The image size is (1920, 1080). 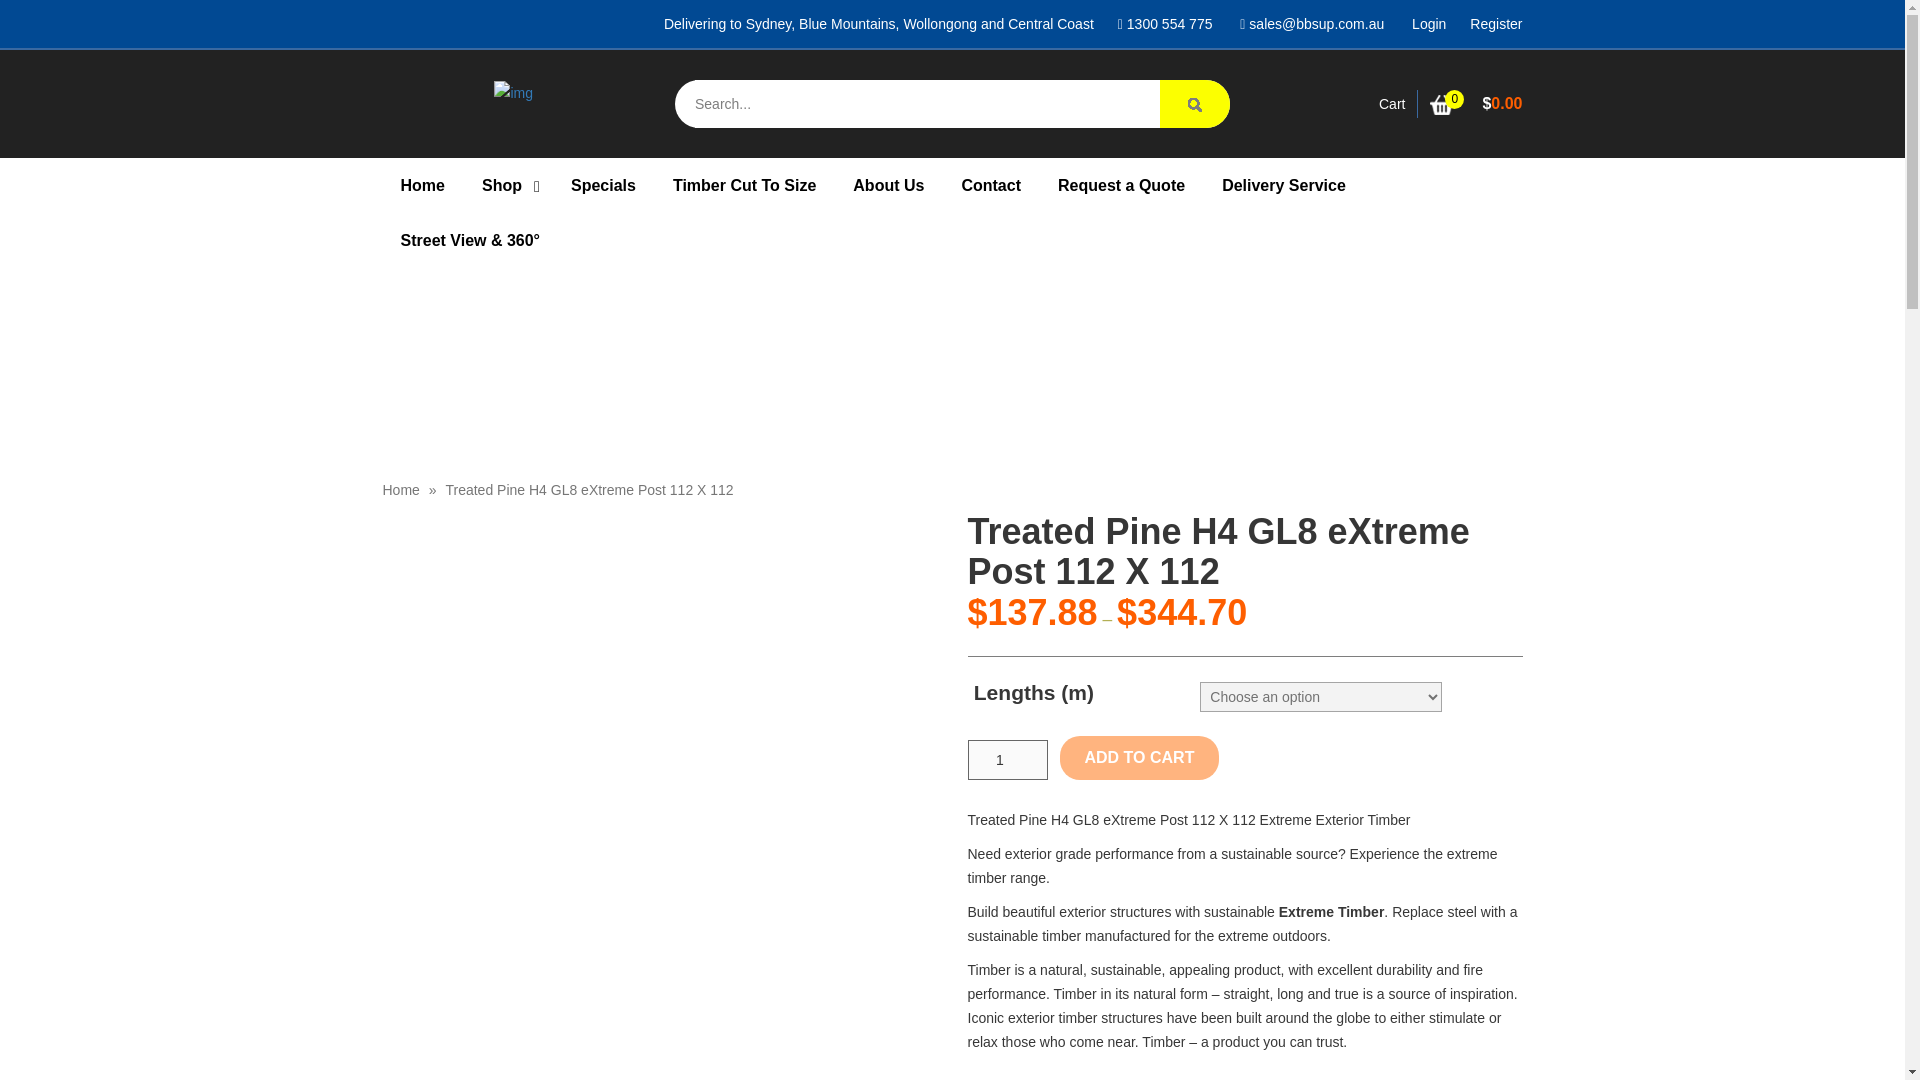 I want to click on View your quote, so click(x=1392, y=104).